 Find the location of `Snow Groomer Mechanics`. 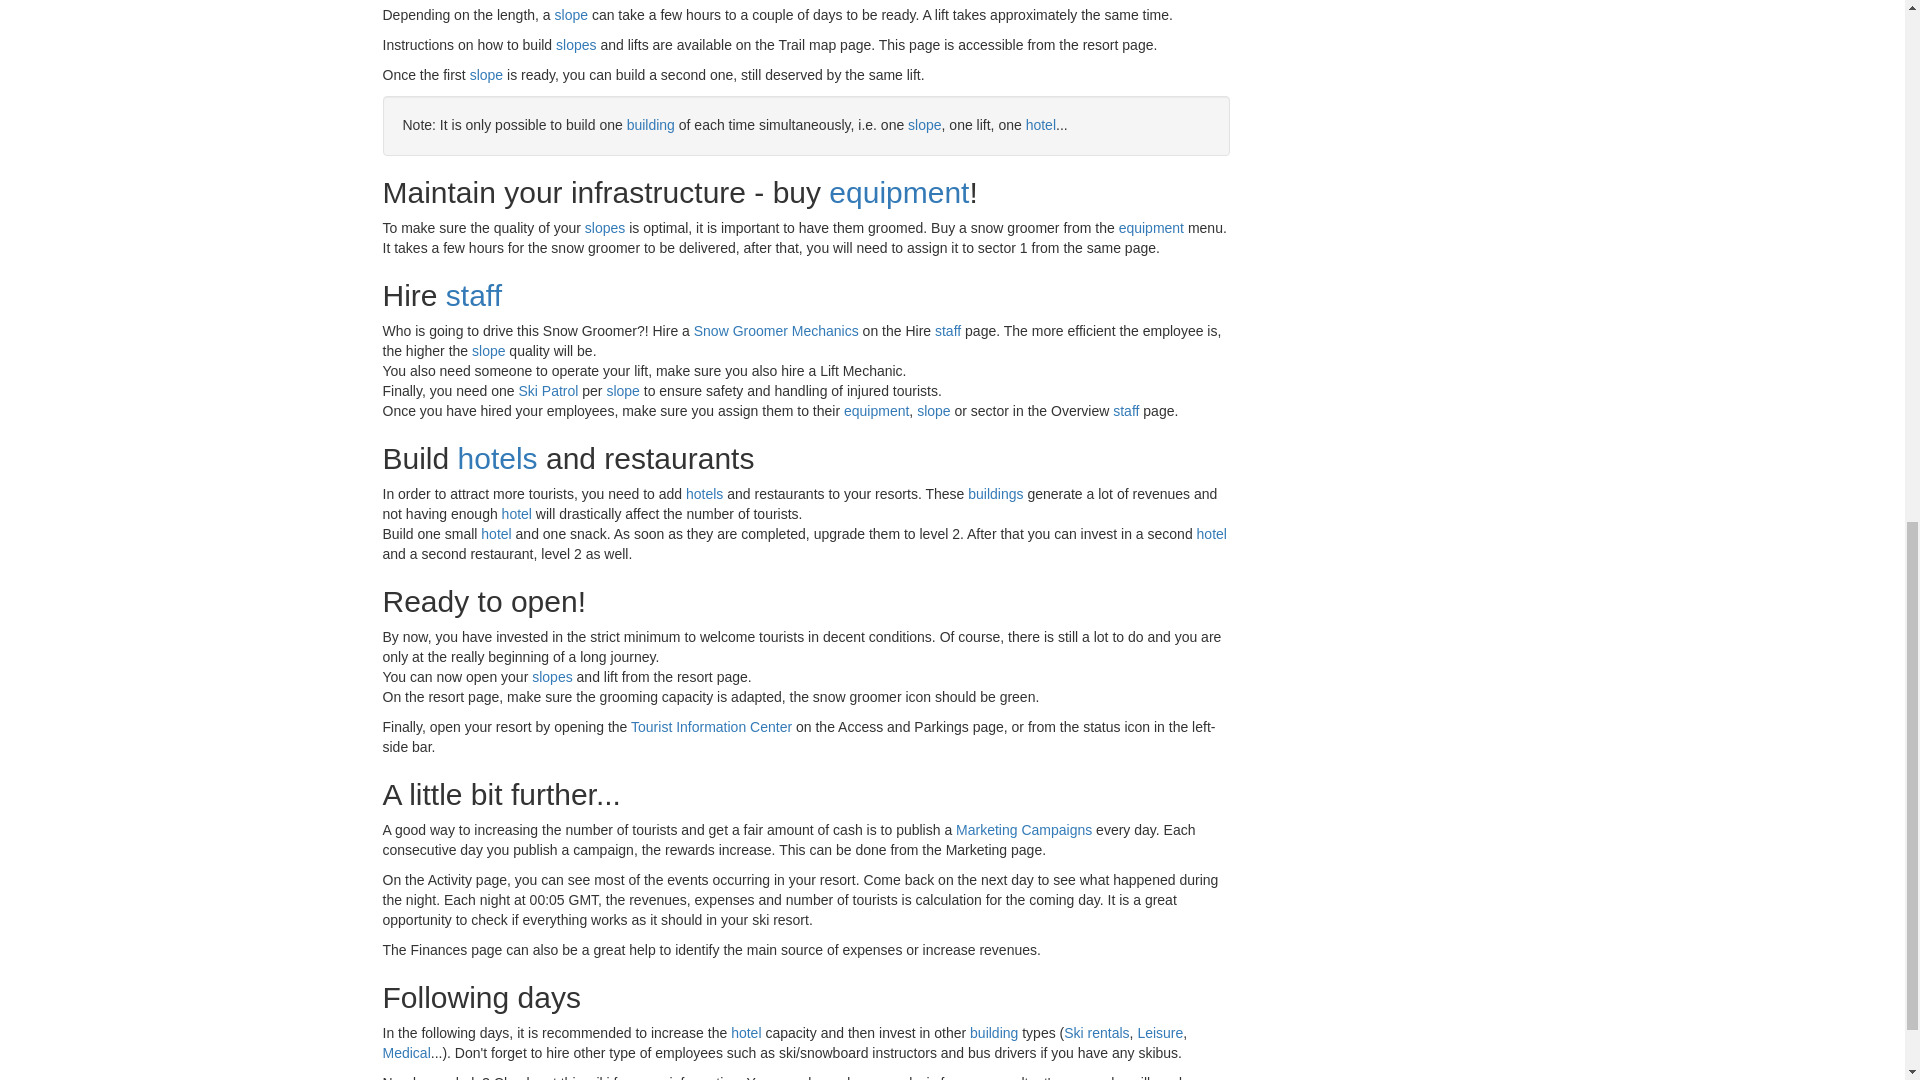

Snow Groomer Mechanics is located at coordinates (776, 330).